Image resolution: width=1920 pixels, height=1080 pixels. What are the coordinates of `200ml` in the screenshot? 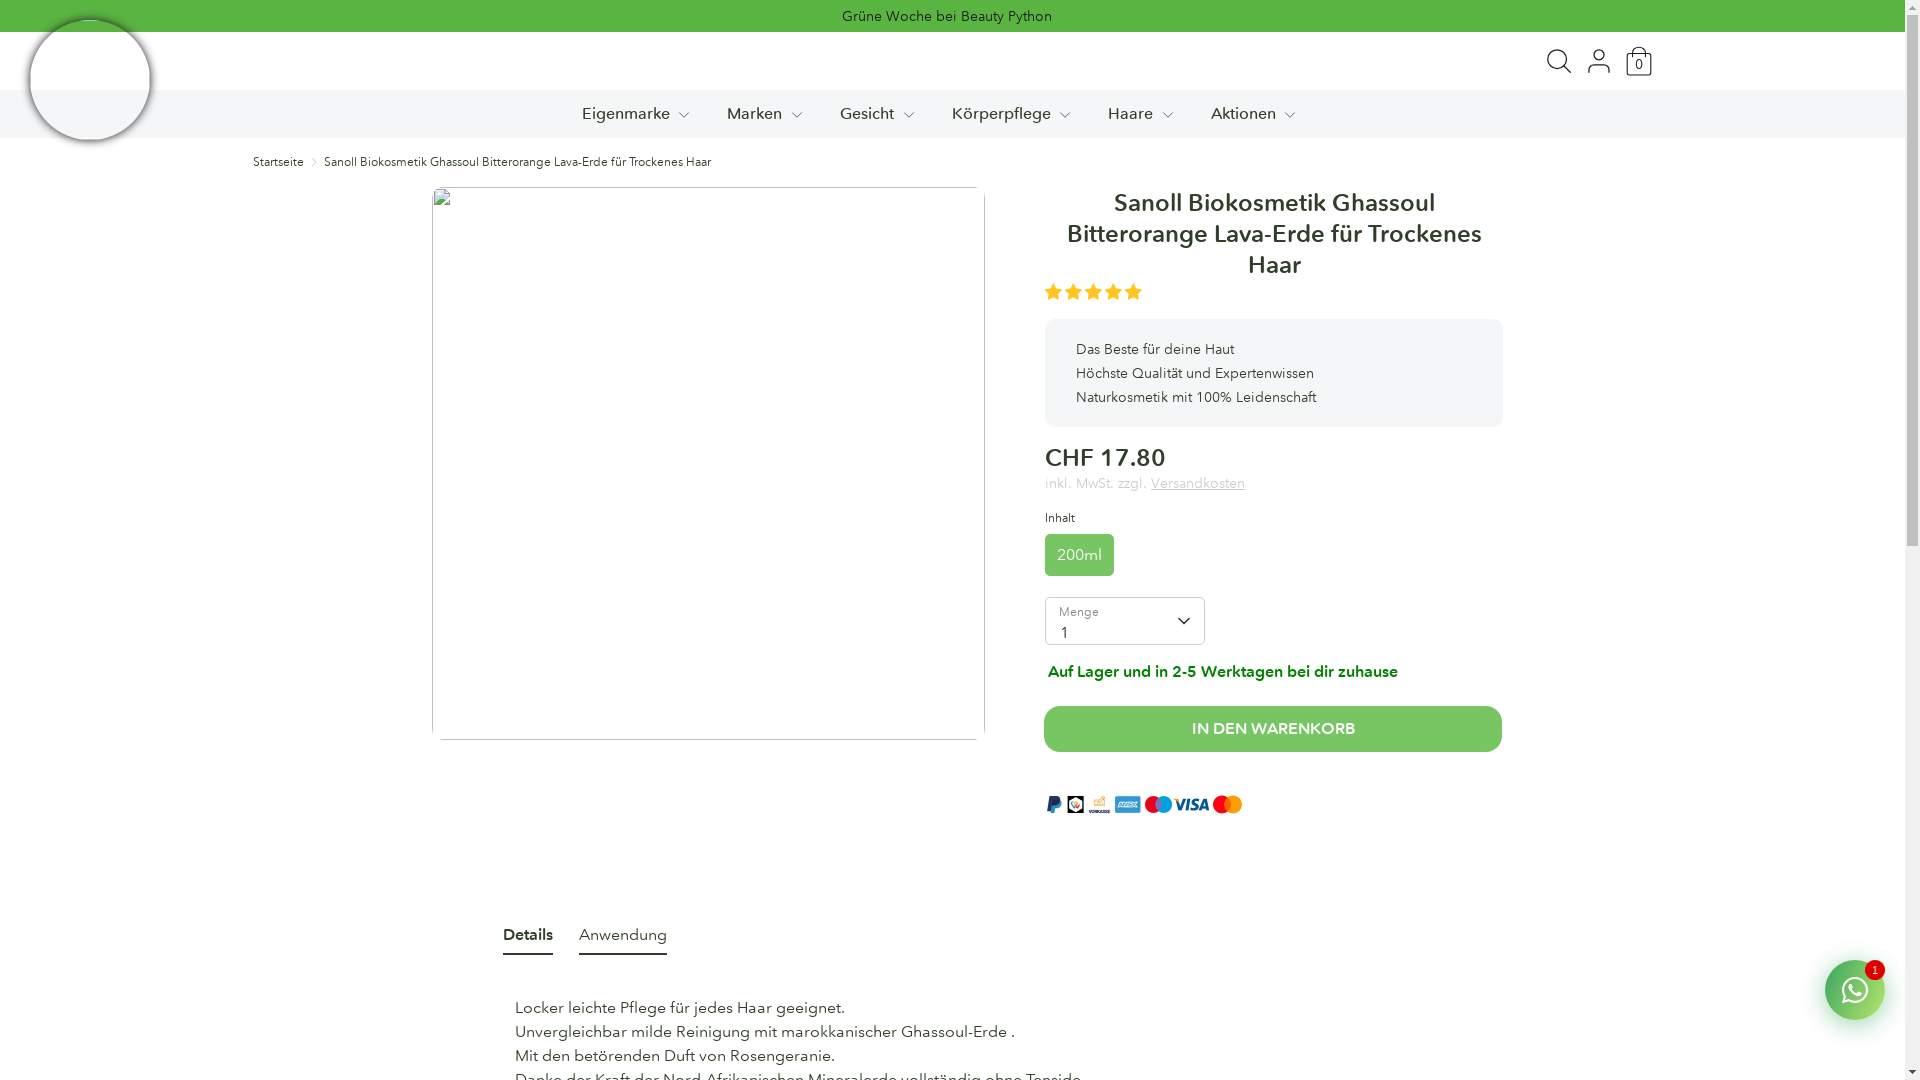 It's located at (1080, 555).